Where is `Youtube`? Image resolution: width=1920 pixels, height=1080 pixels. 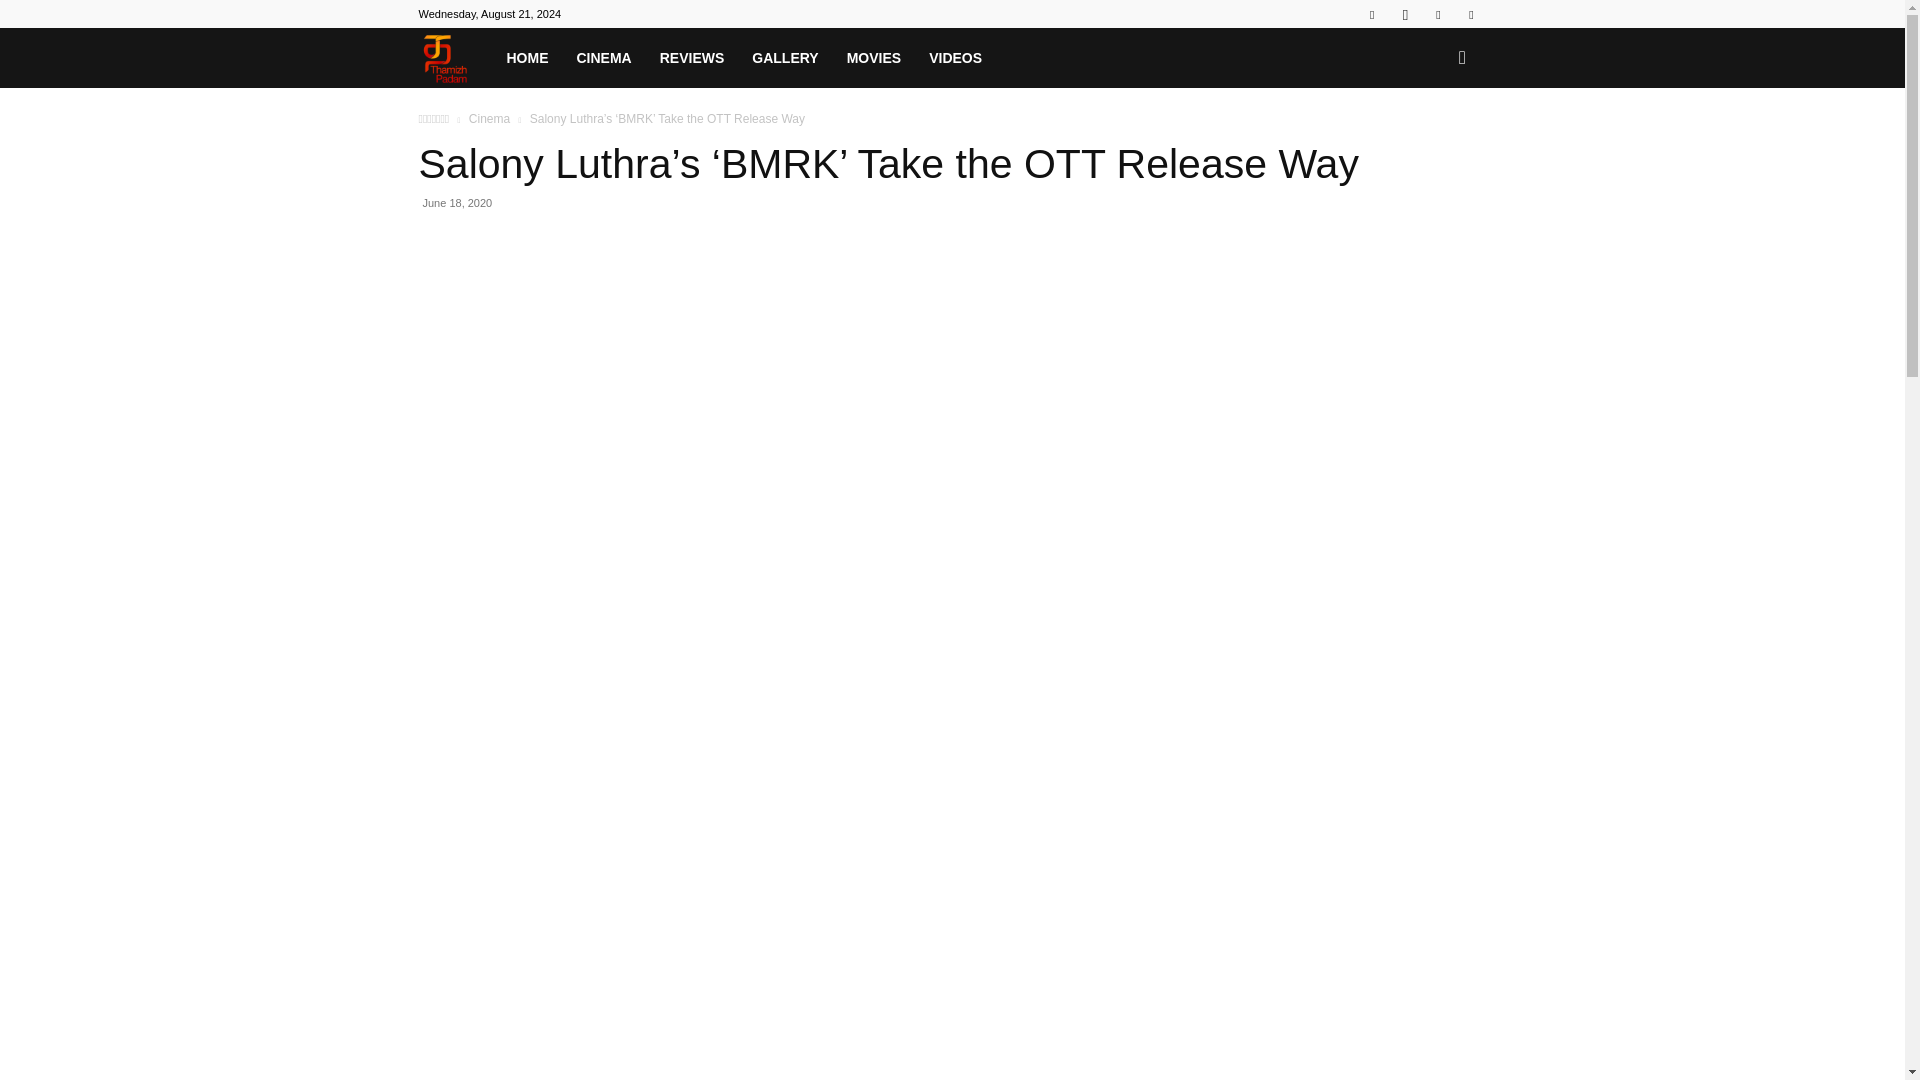
Youtube is located at coordinates (1470, 14).